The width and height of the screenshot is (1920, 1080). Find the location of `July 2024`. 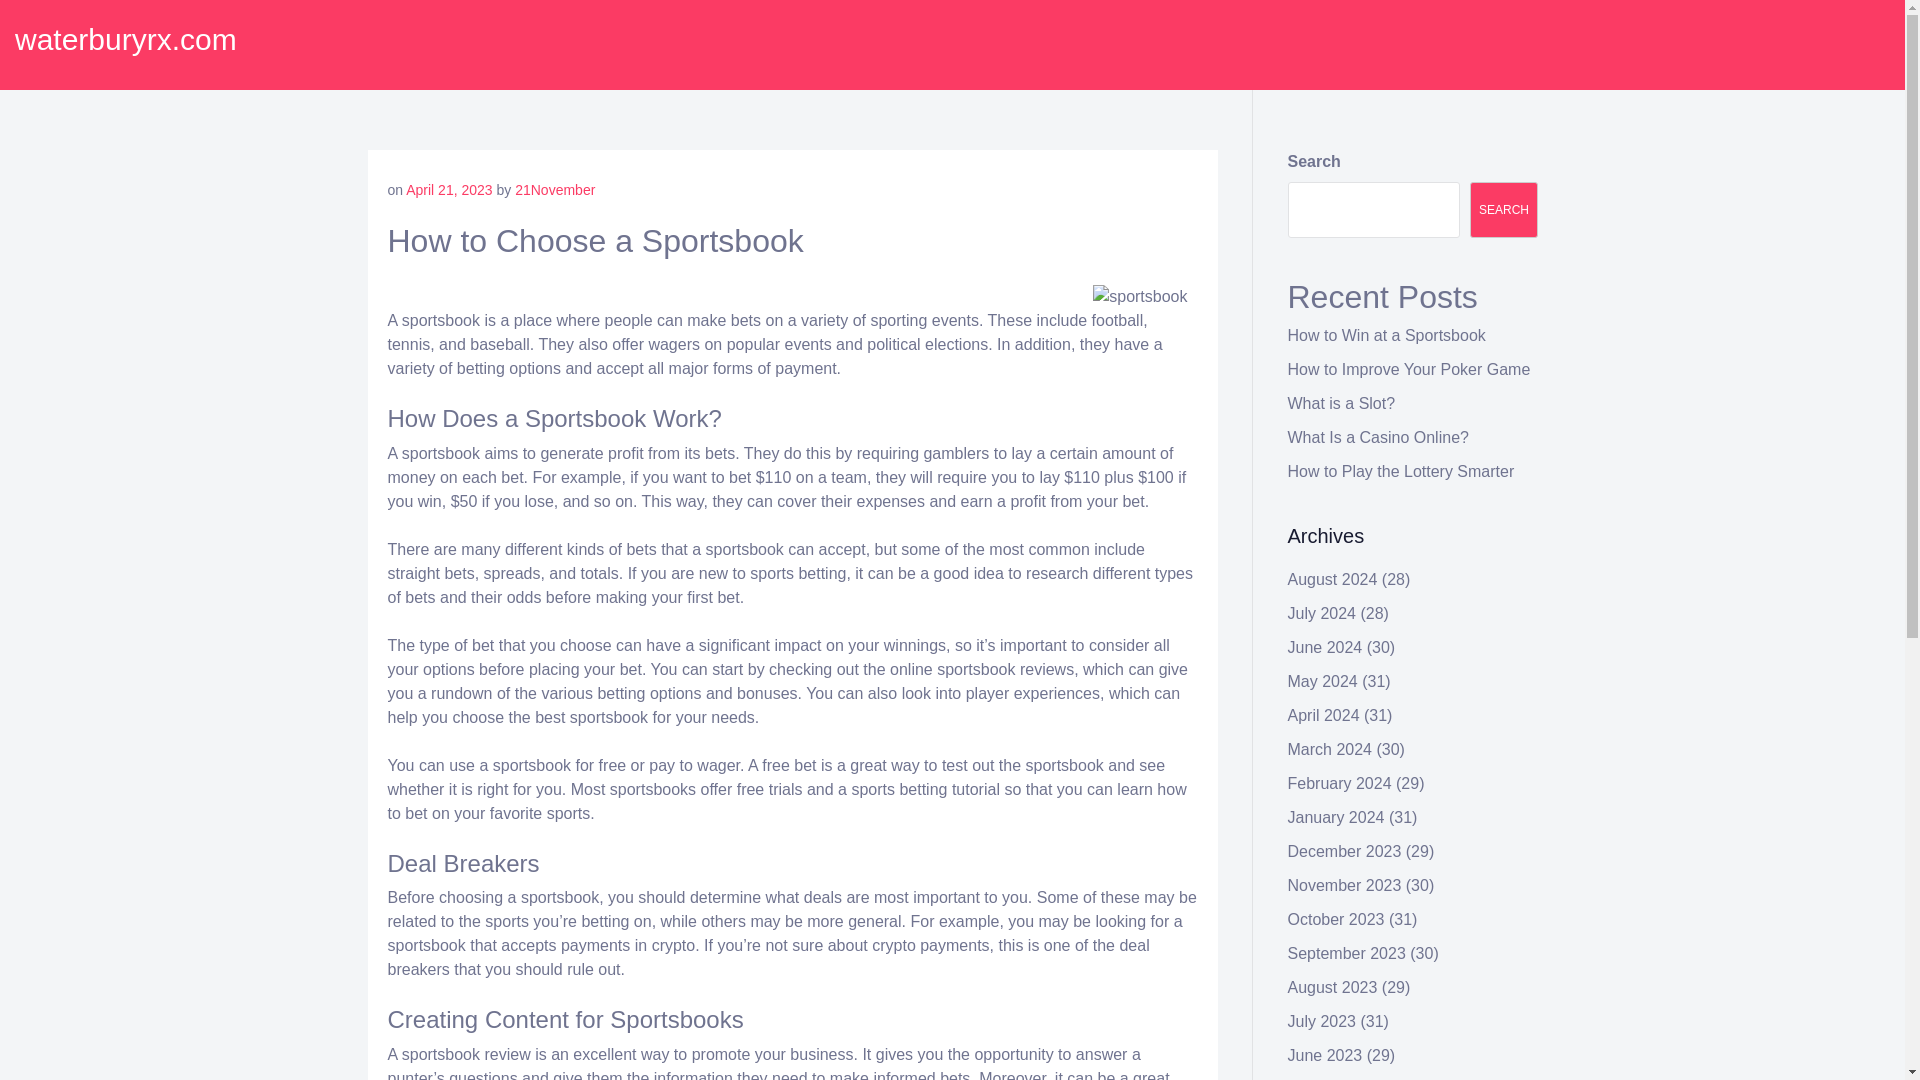

July 2024 is located at coordinates (1322, 613).